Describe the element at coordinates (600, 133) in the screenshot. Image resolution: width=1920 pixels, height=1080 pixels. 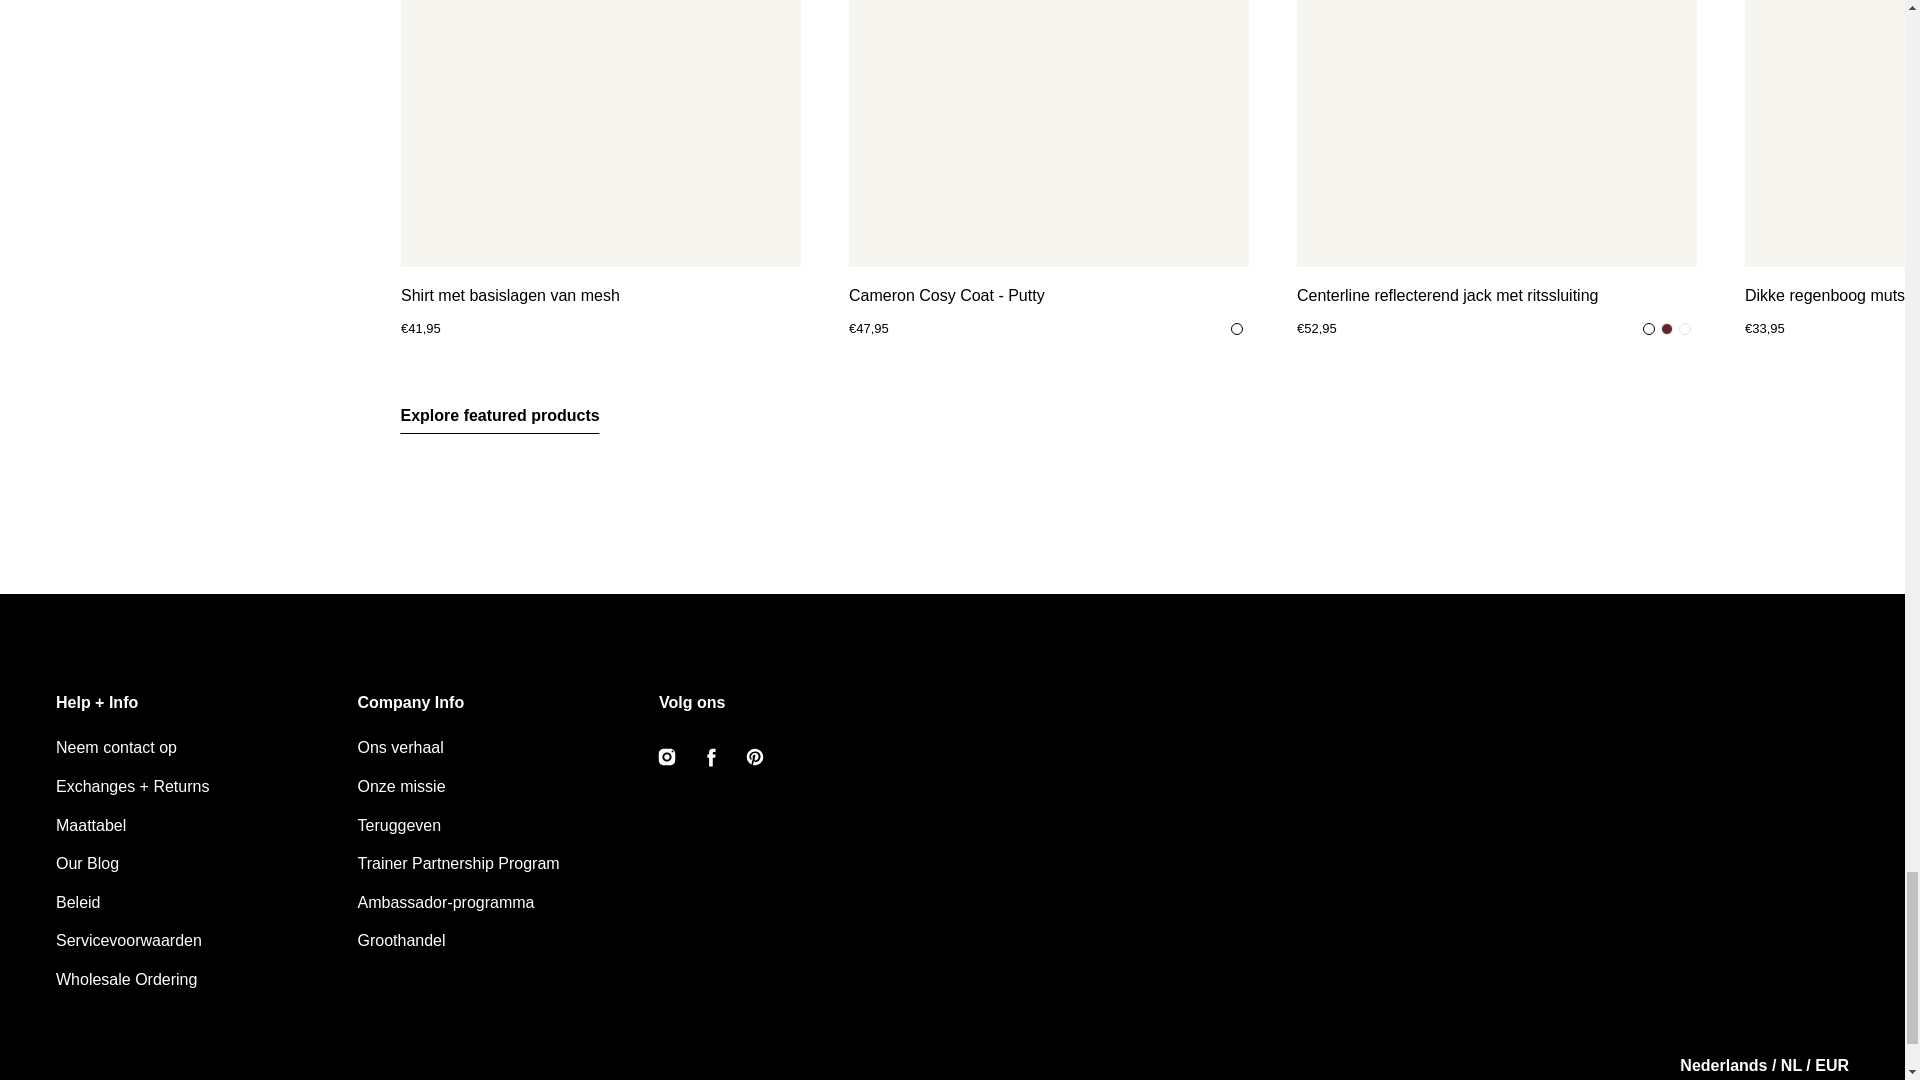
I see `Shirt met basislagen van mesh` at that location.